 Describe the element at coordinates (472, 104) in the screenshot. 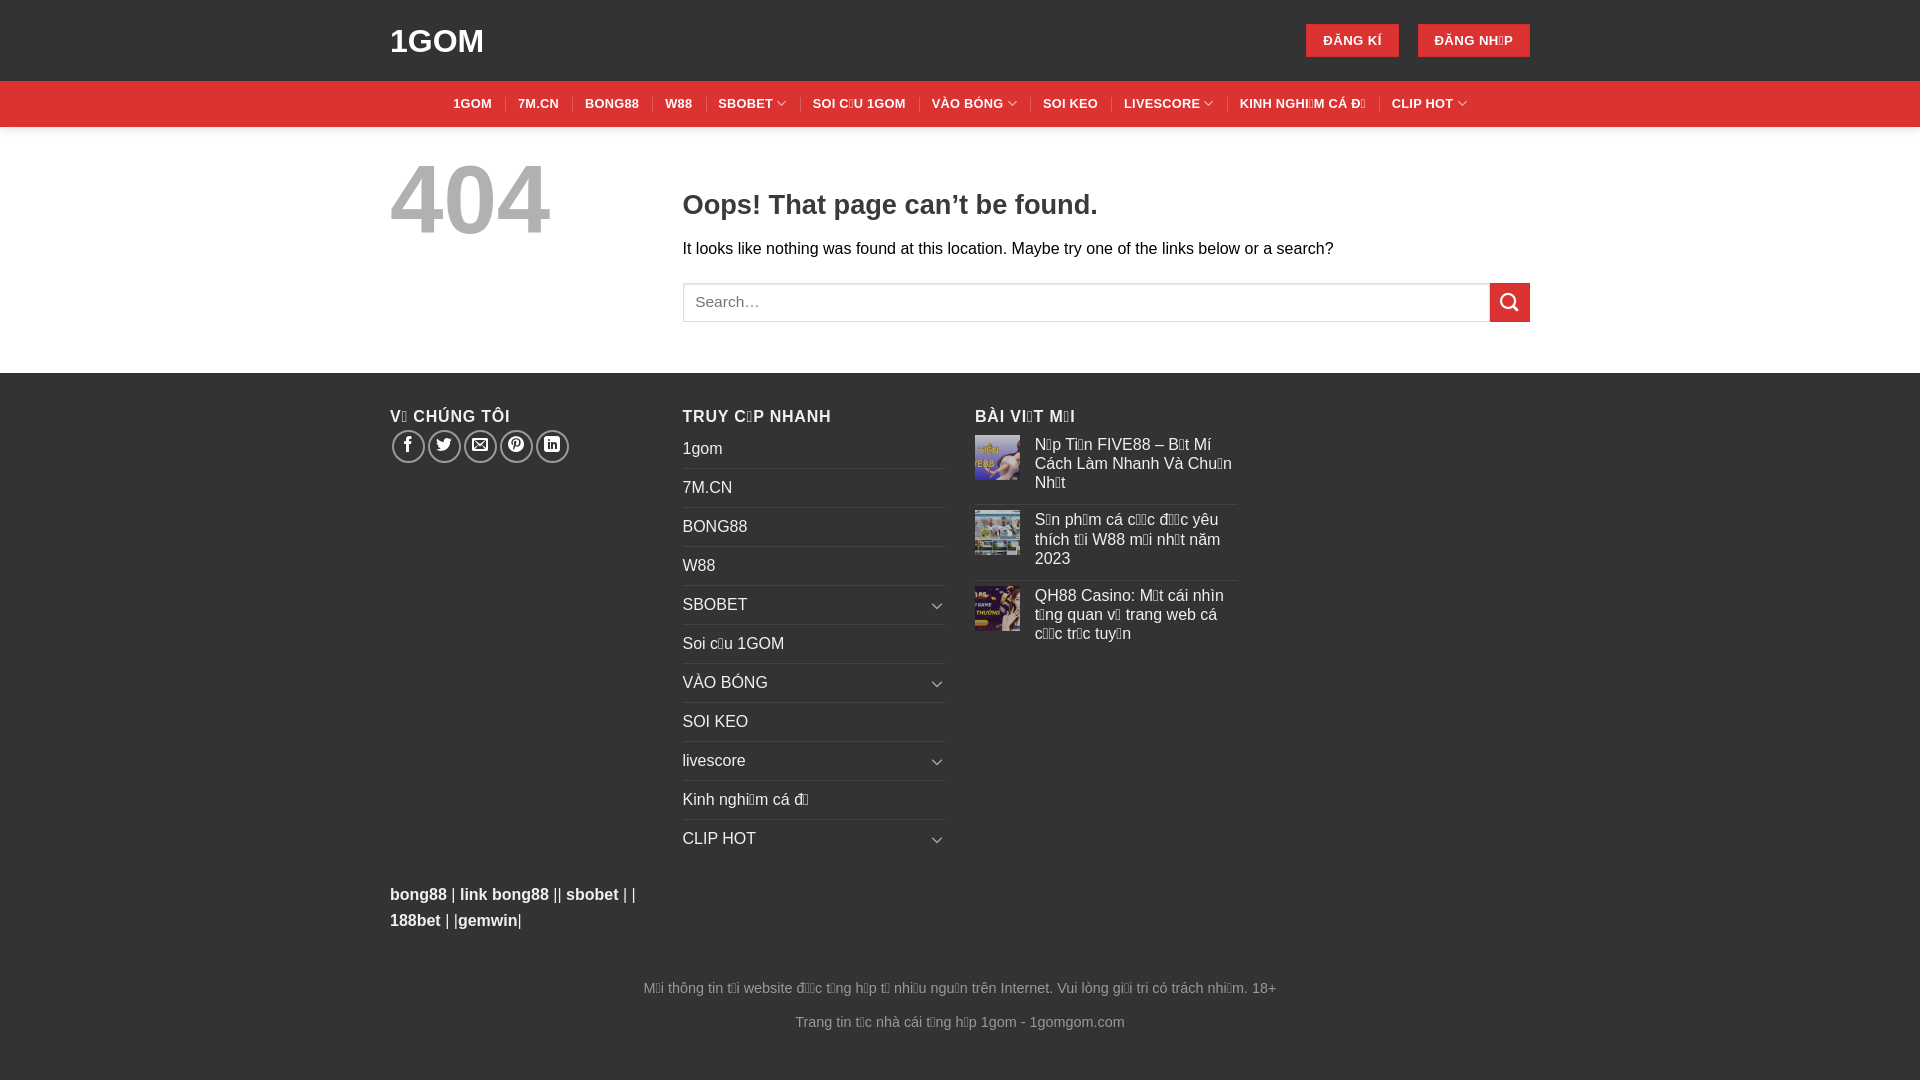

I see `1GOM` at that location.